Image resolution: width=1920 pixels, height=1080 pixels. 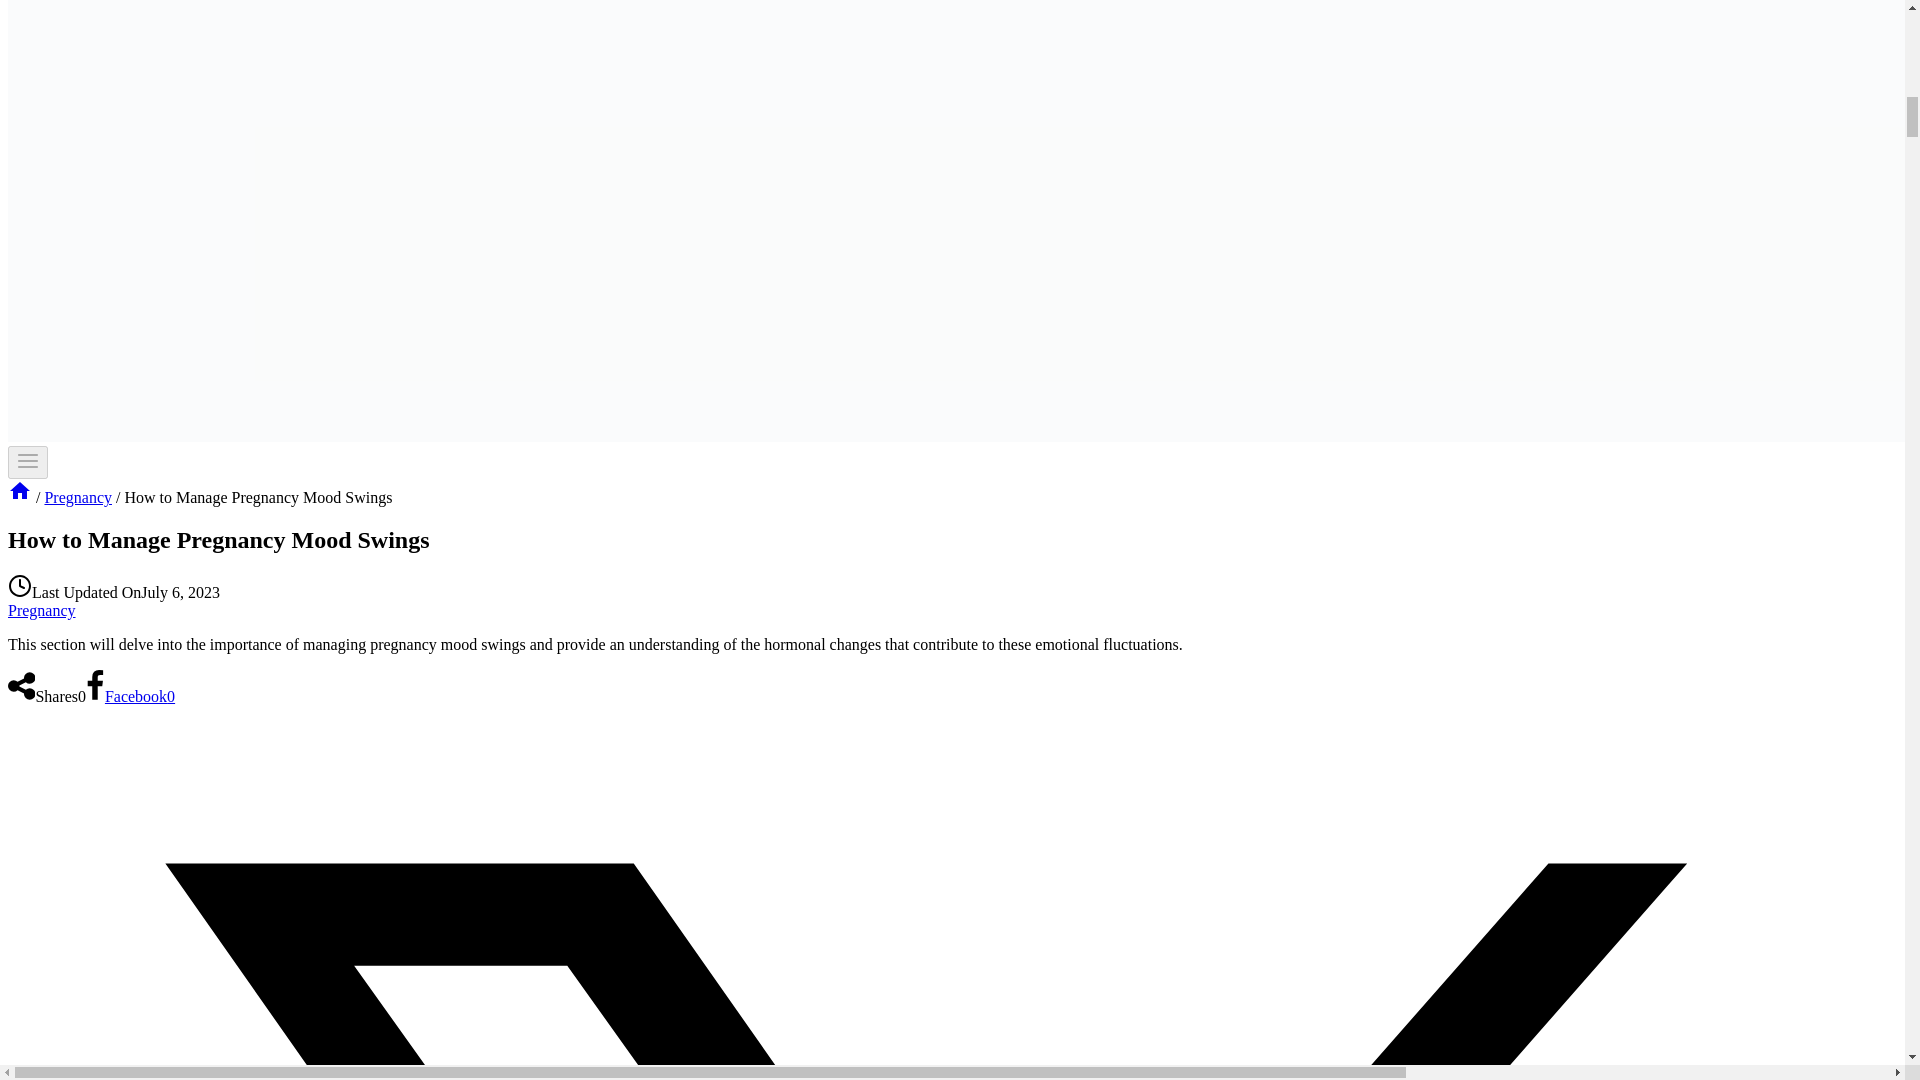 What do you see at coordinates (130, 696) in the screenshot?
I see `Share on Facebook` at bounding box center [130, 696].